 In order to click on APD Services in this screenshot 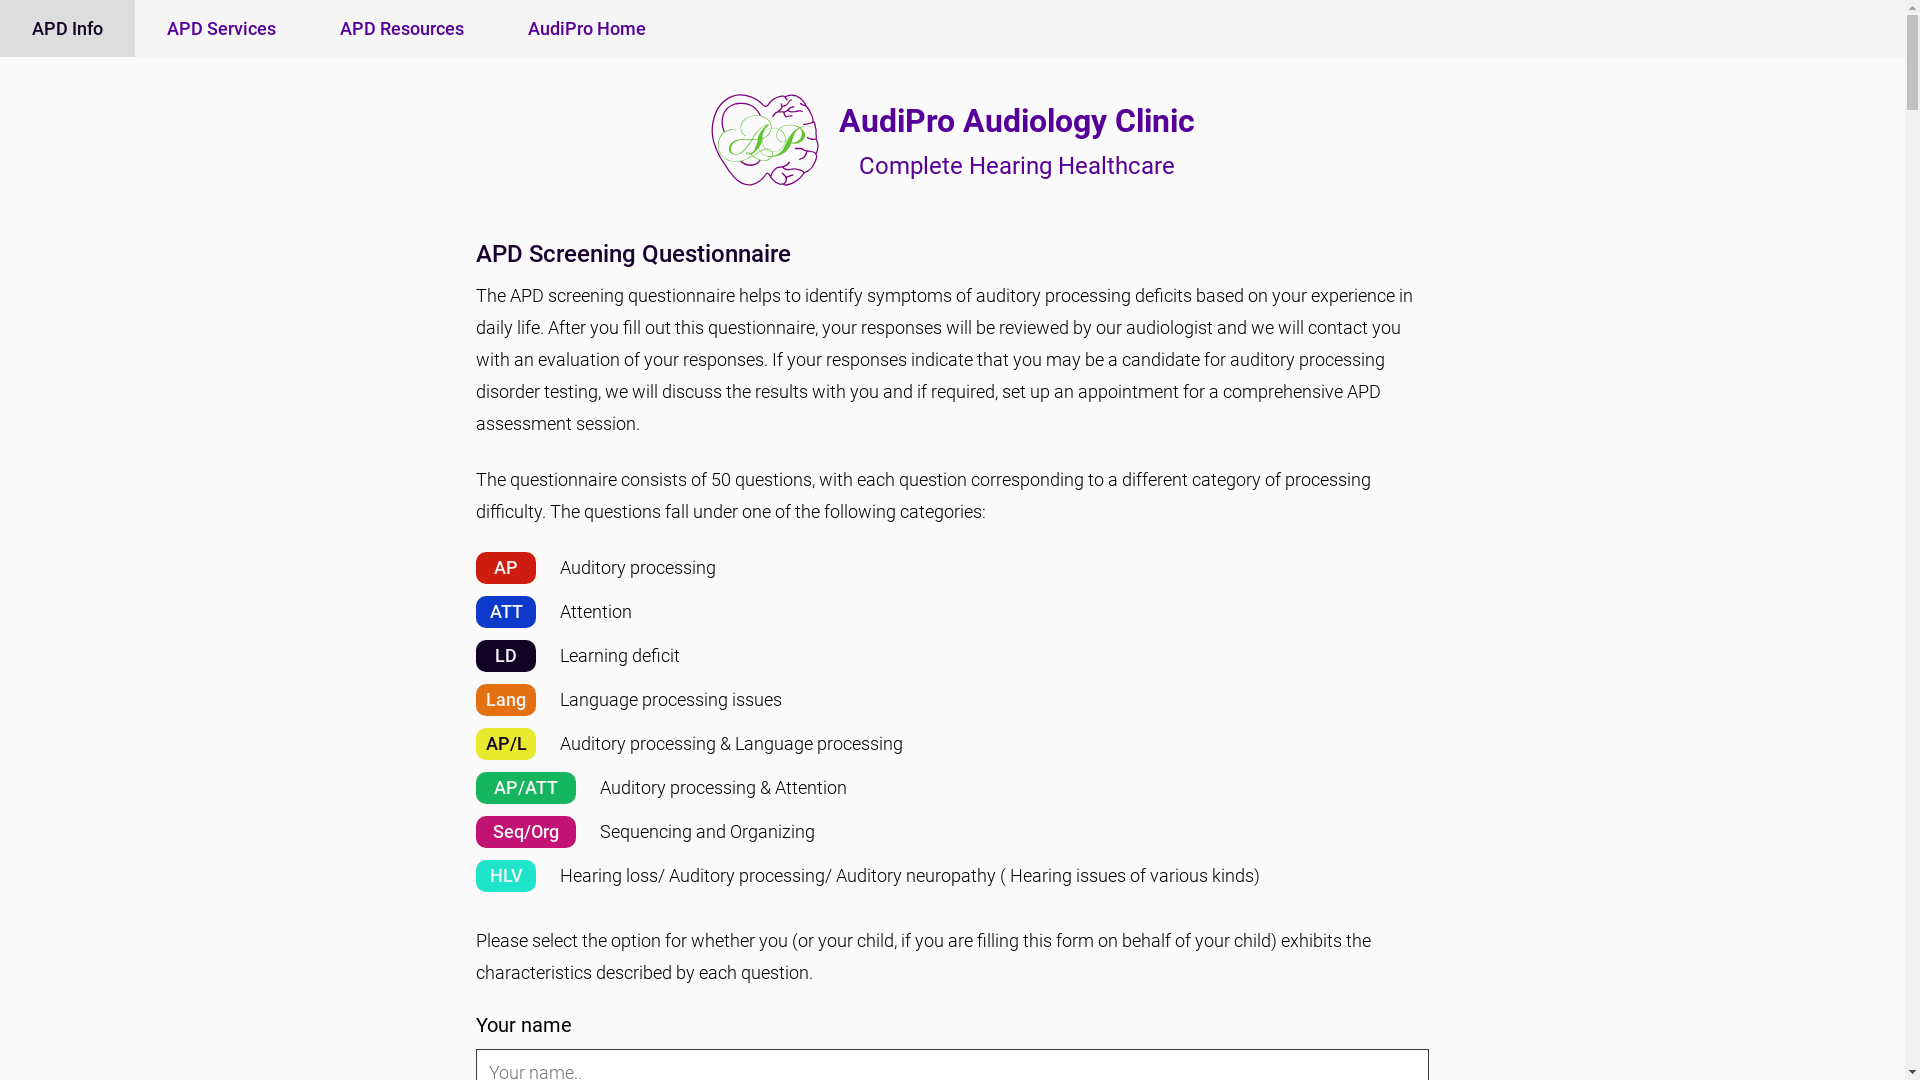, I will do `click(222, 28)`.